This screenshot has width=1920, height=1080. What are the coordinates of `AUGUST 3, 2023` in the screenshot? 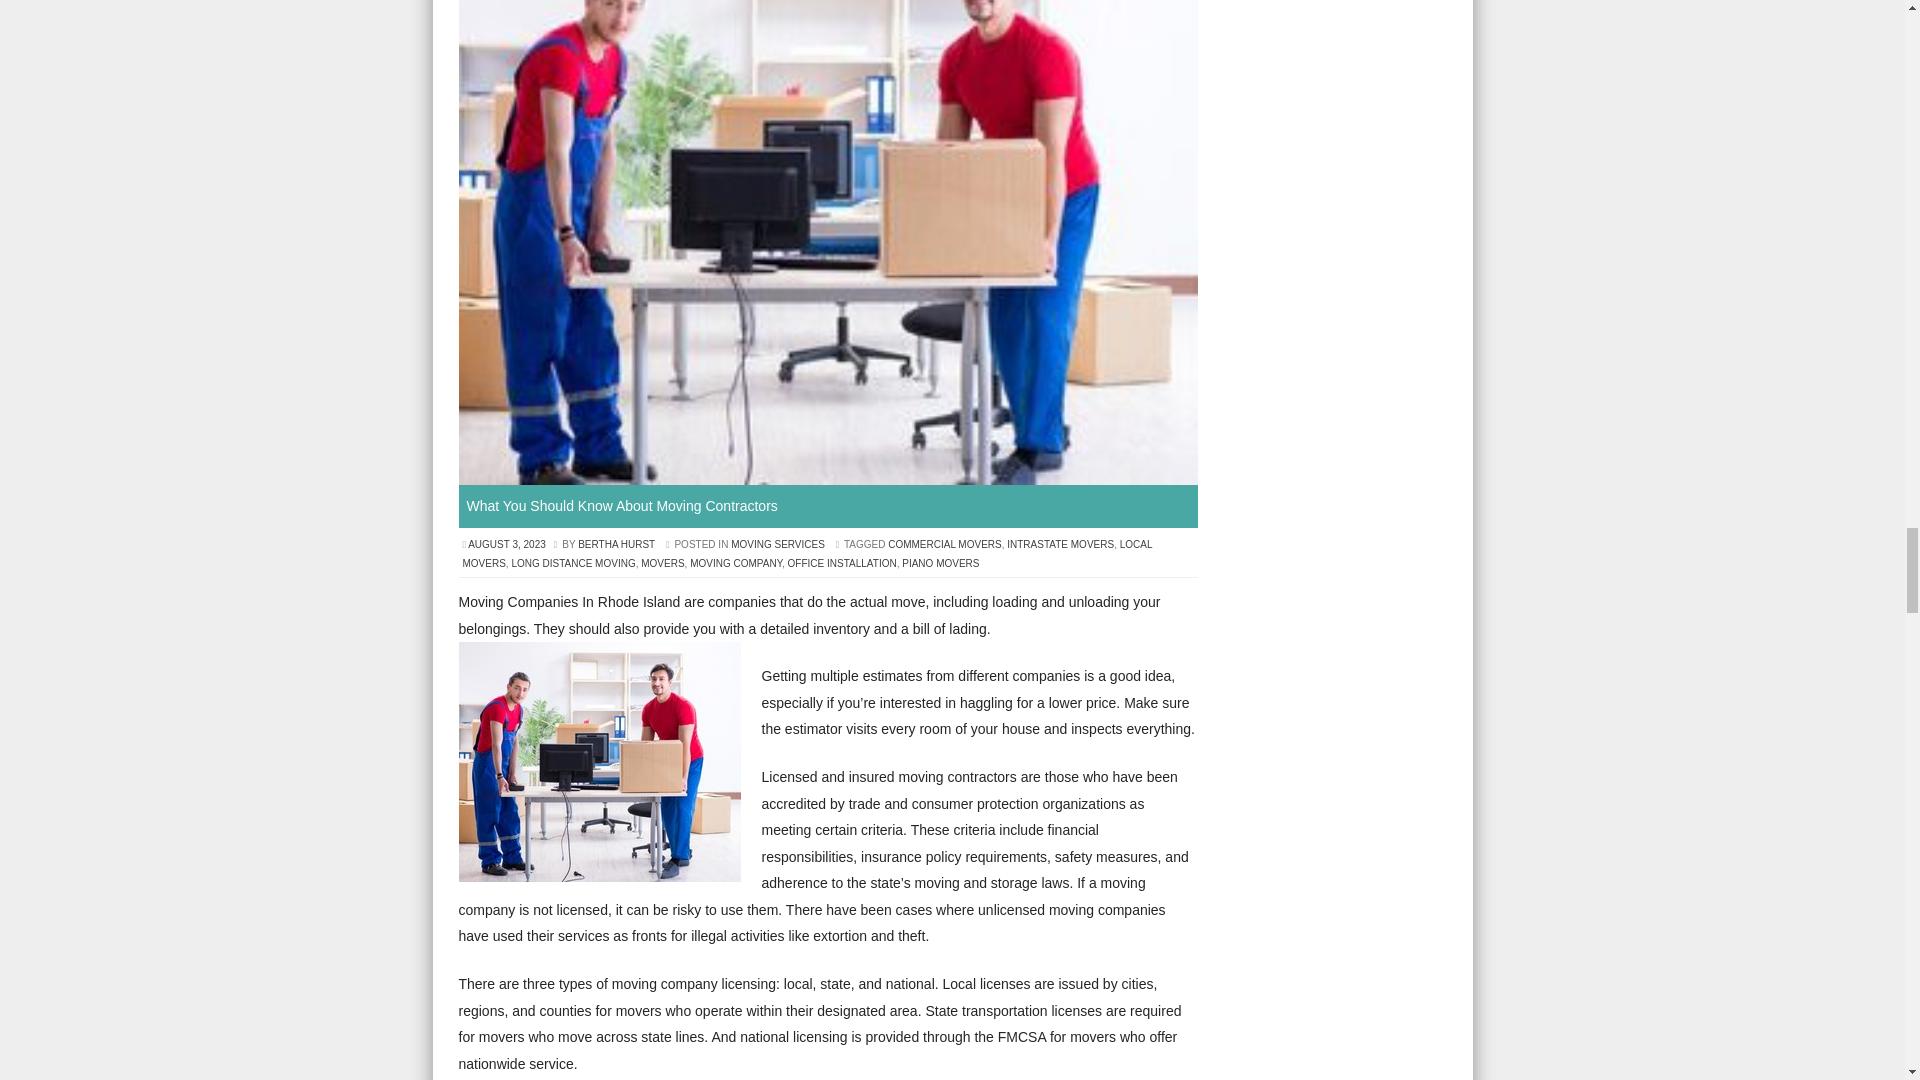 It's located at (507, 544).